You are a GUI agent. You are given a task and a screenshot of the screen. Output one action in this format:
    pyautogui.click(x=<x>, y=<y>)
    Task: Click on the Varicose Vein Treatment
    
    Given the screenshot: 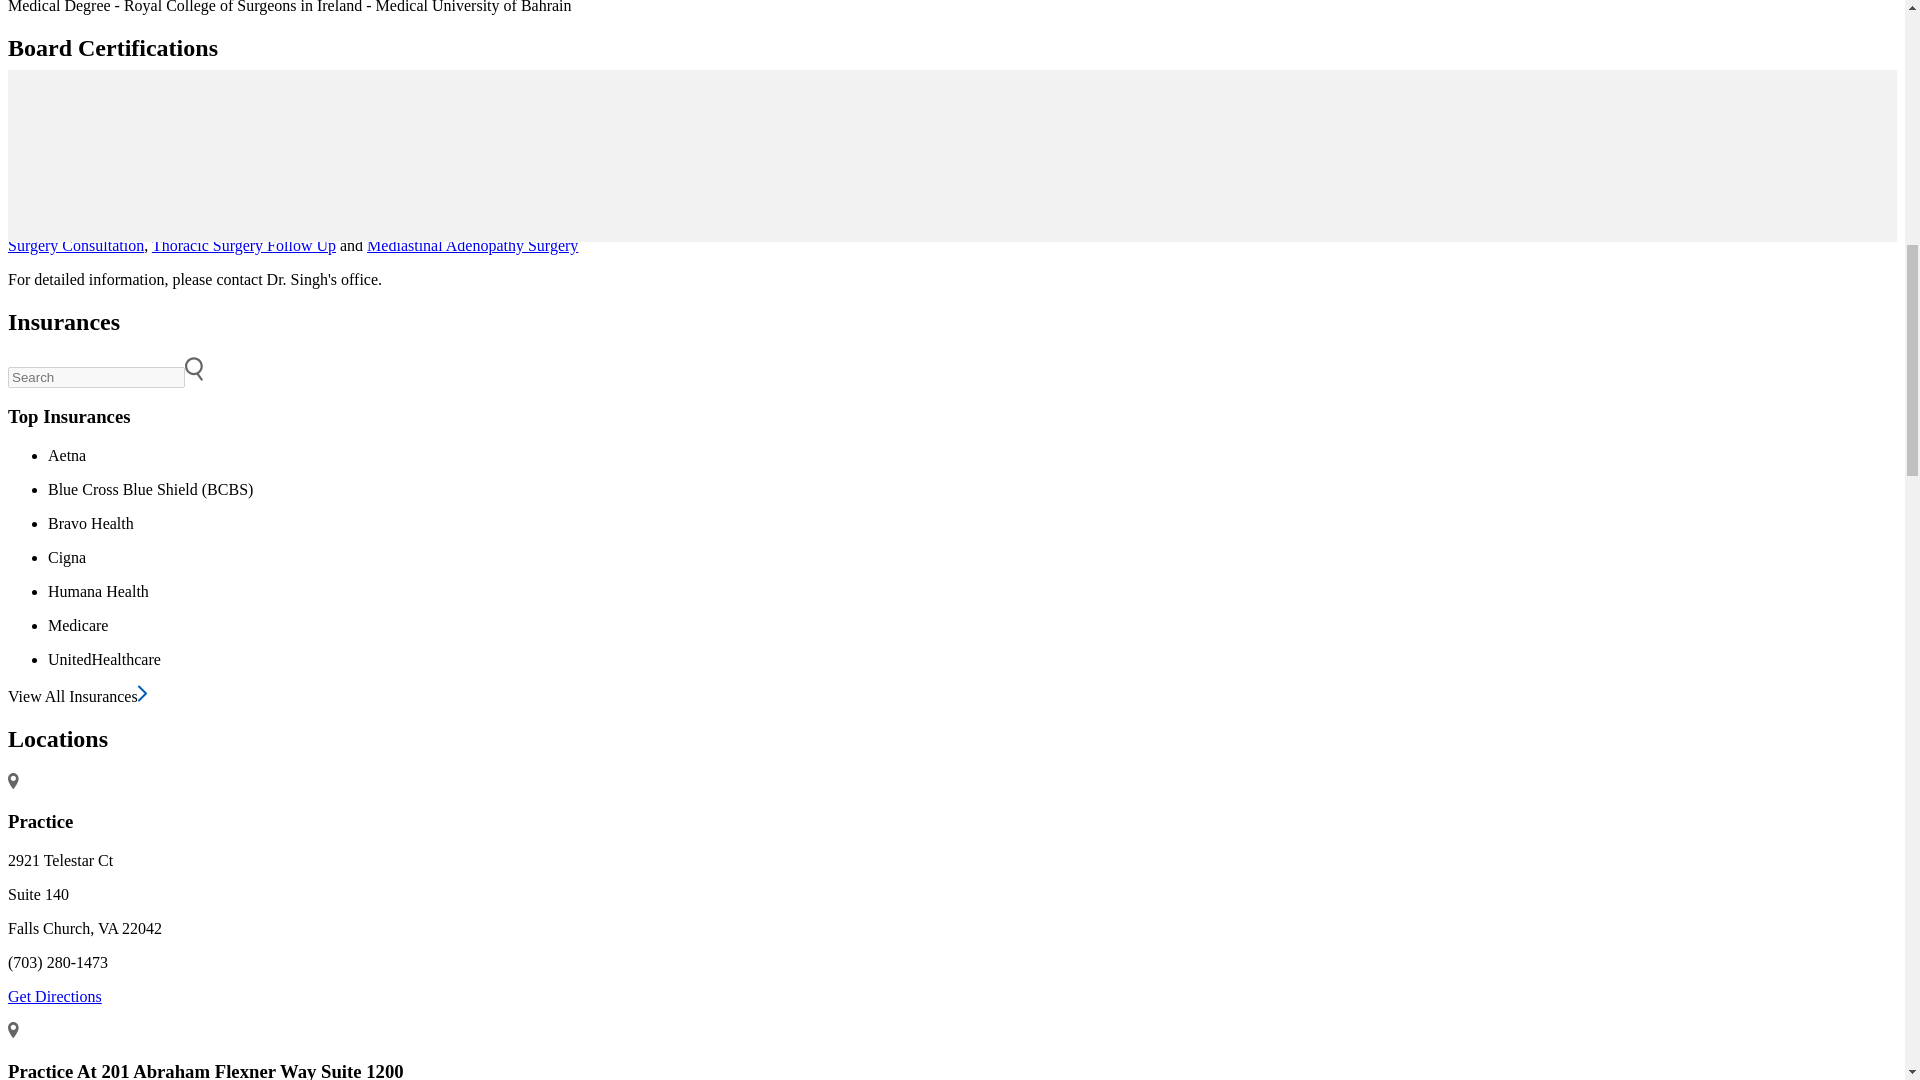 What is the action you would take?
    pyautogui.click(x=966, y=209)
    